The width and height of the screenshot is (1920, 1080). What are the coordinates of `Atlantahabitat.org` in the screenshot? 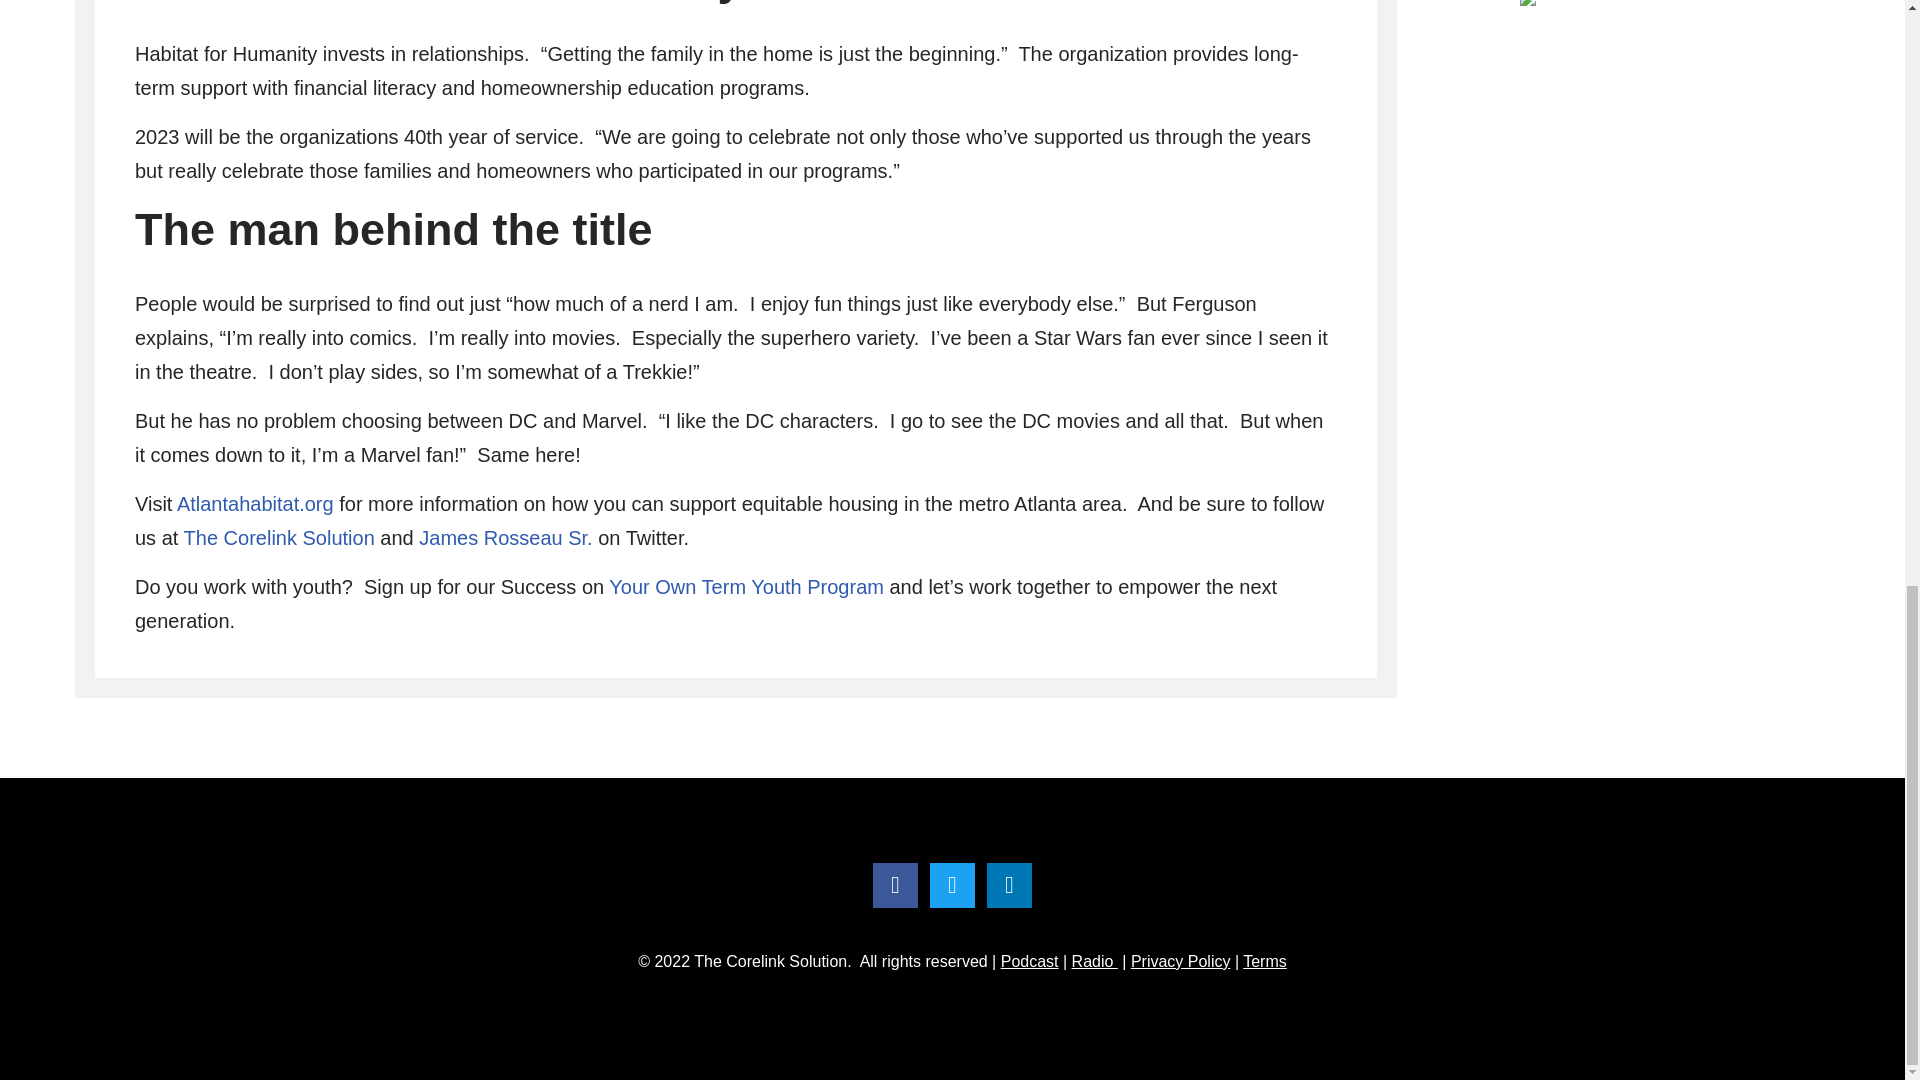 It's located at (255, 504).